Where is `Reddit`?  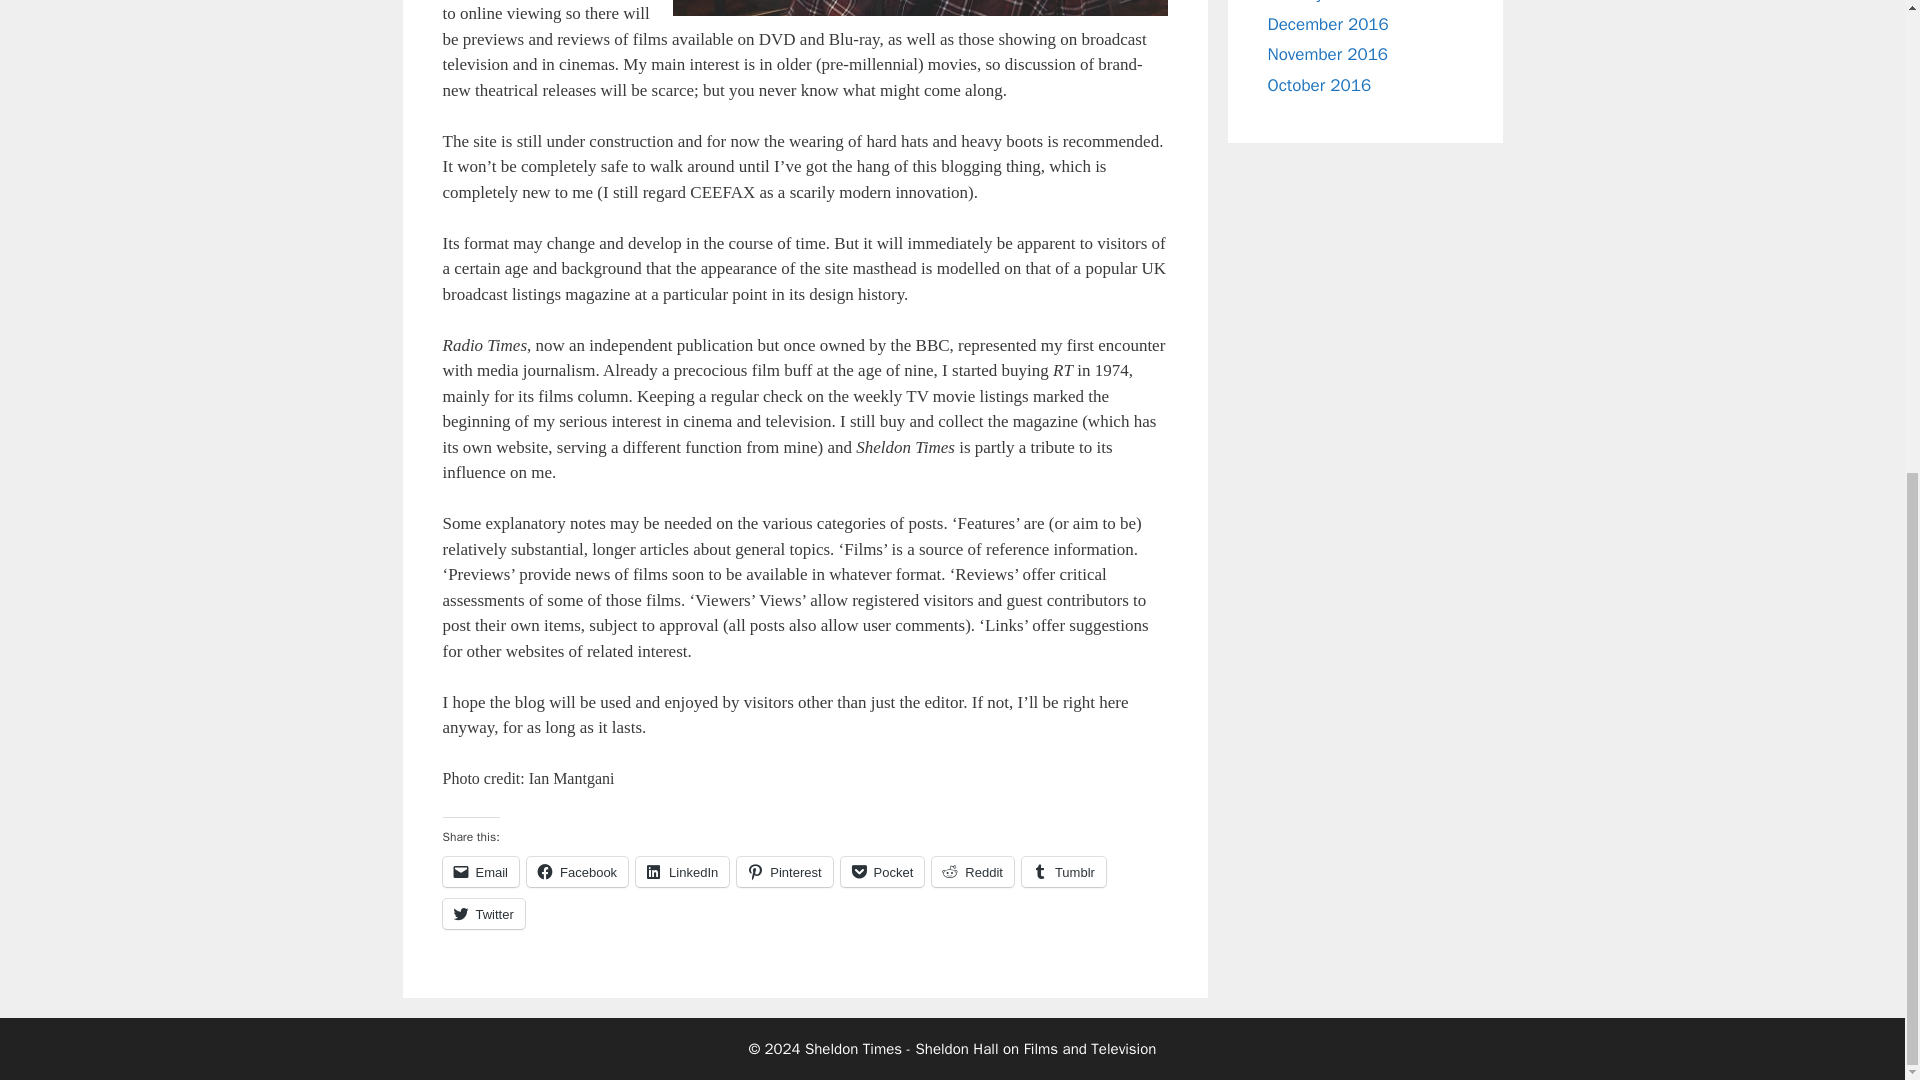
Reddit is located at coordinates (972, 872).